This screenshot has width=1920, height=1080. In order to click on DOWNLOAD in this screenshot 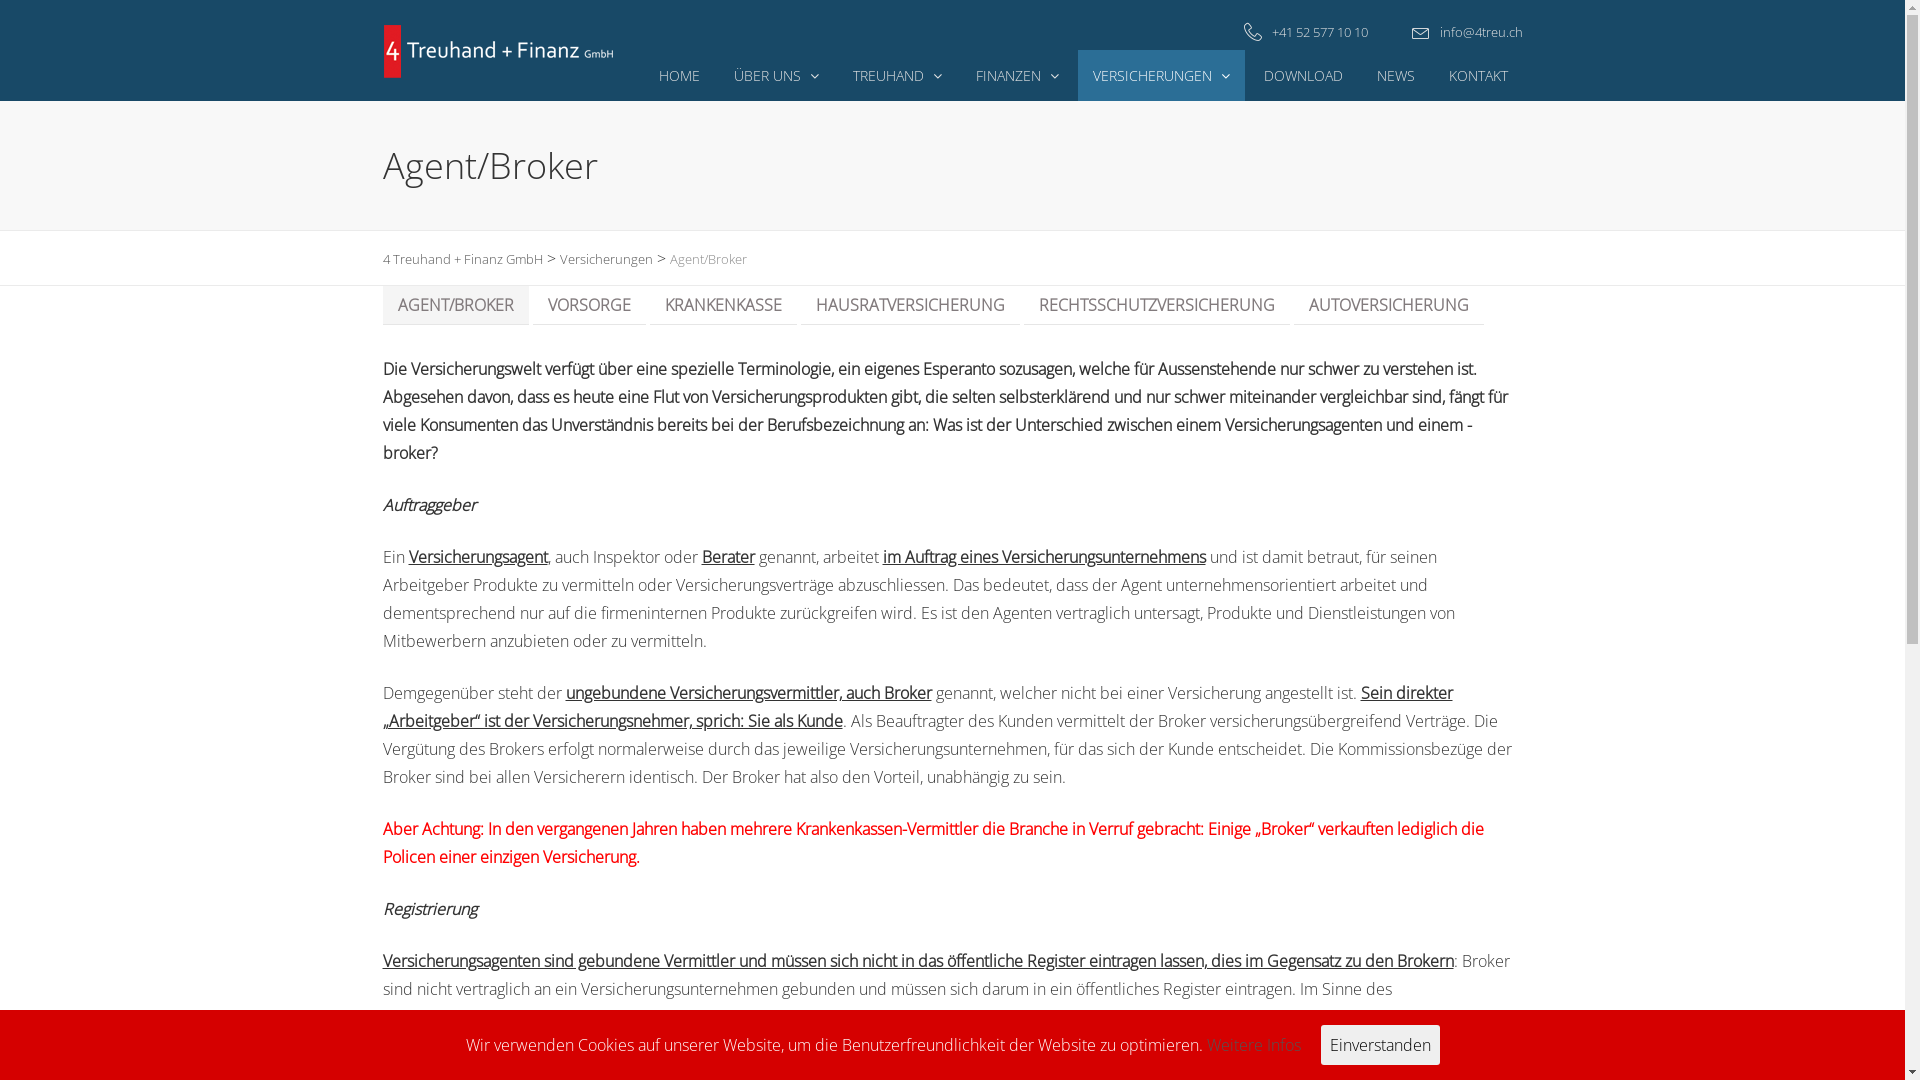, I will do `click(1302, 76)`.